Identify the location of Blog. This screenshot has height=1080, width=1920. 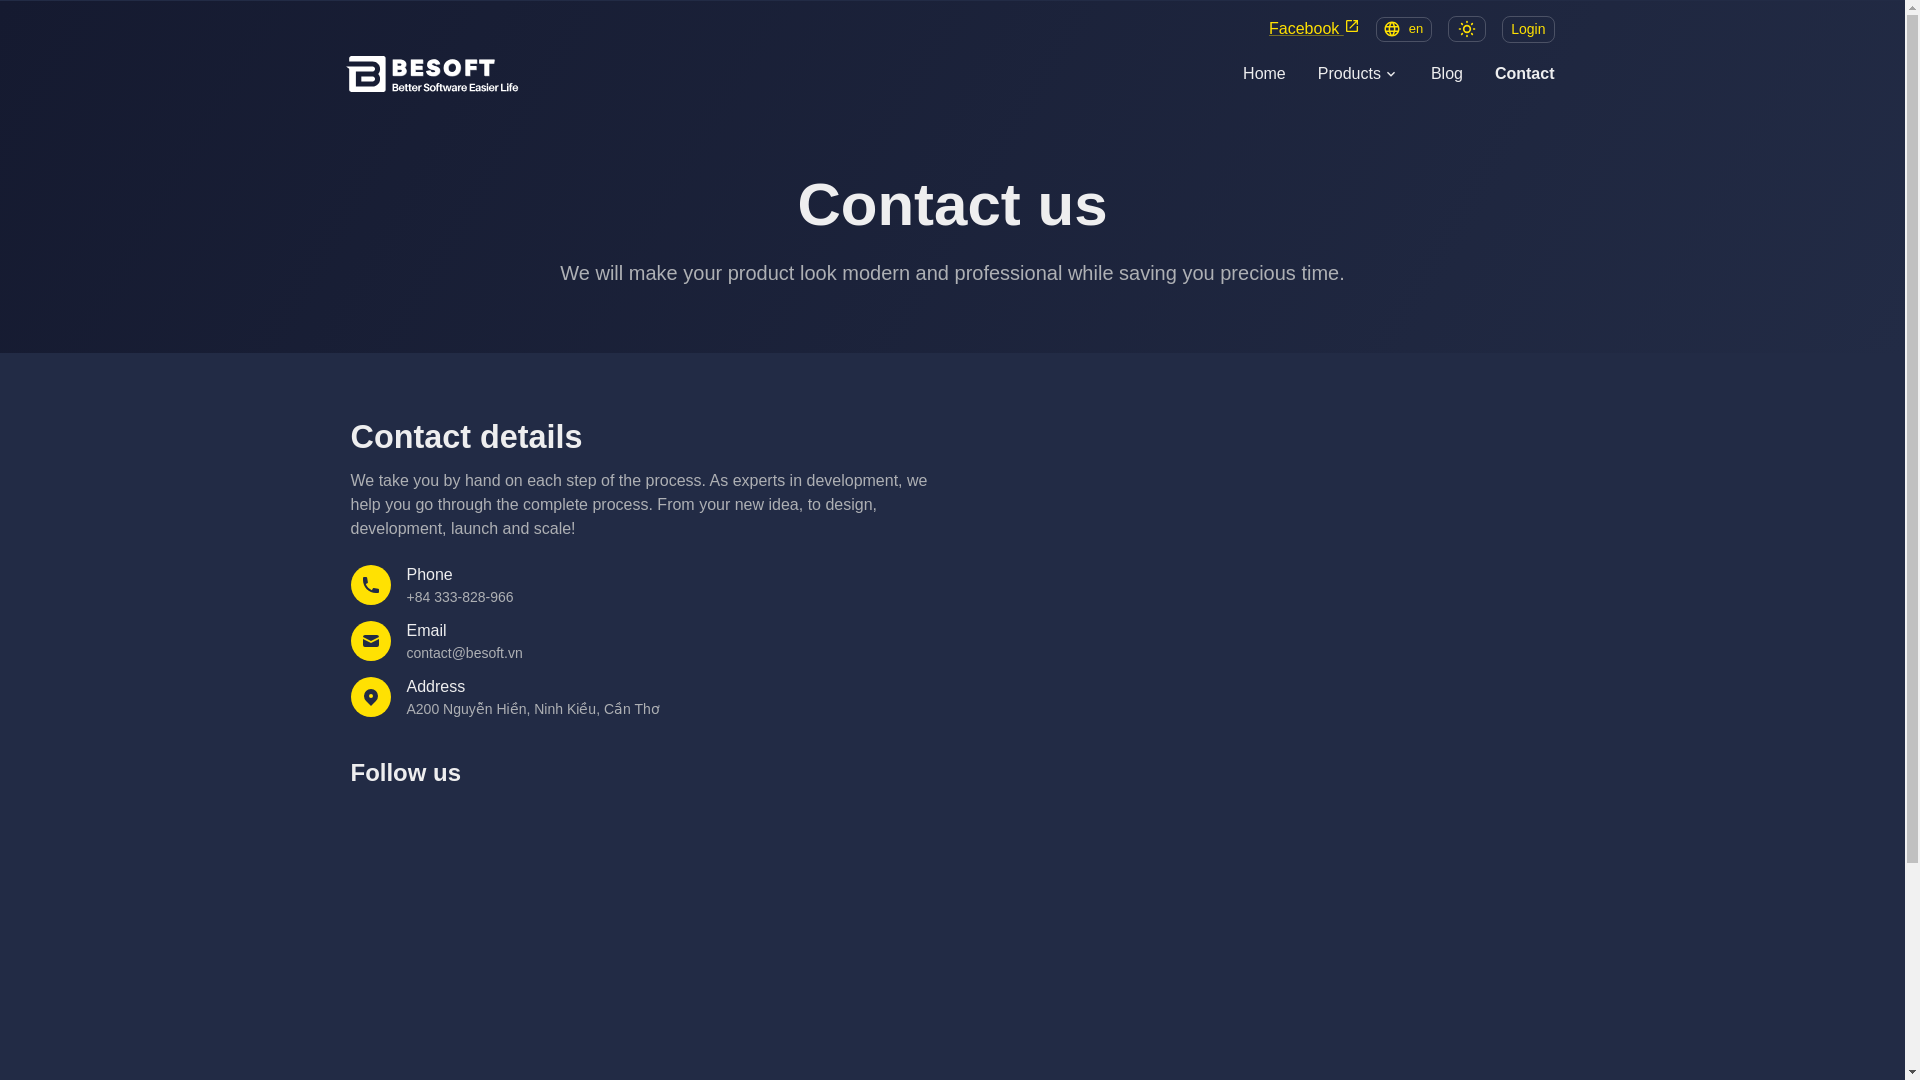
(1446, 74).